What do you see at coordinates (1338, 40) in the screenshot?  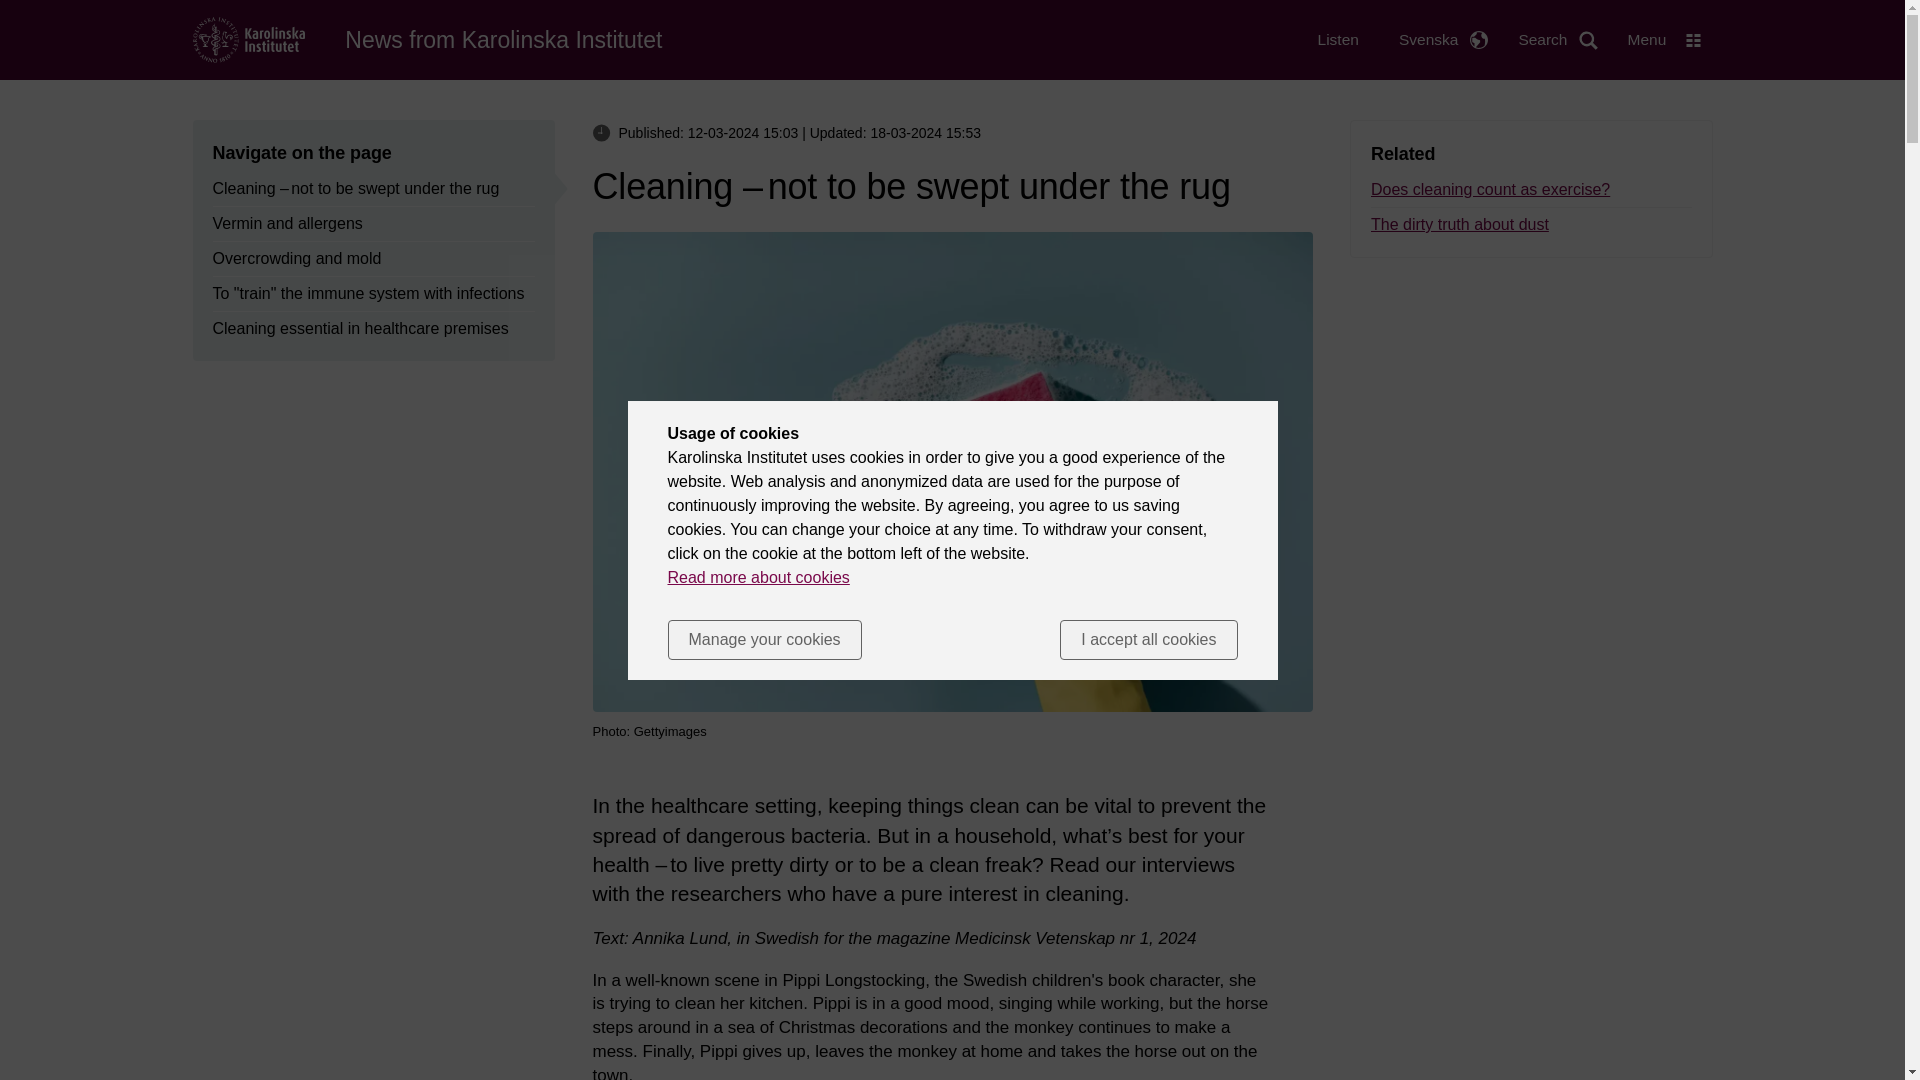 I see `Listen` at bounding box center [1338, 40].